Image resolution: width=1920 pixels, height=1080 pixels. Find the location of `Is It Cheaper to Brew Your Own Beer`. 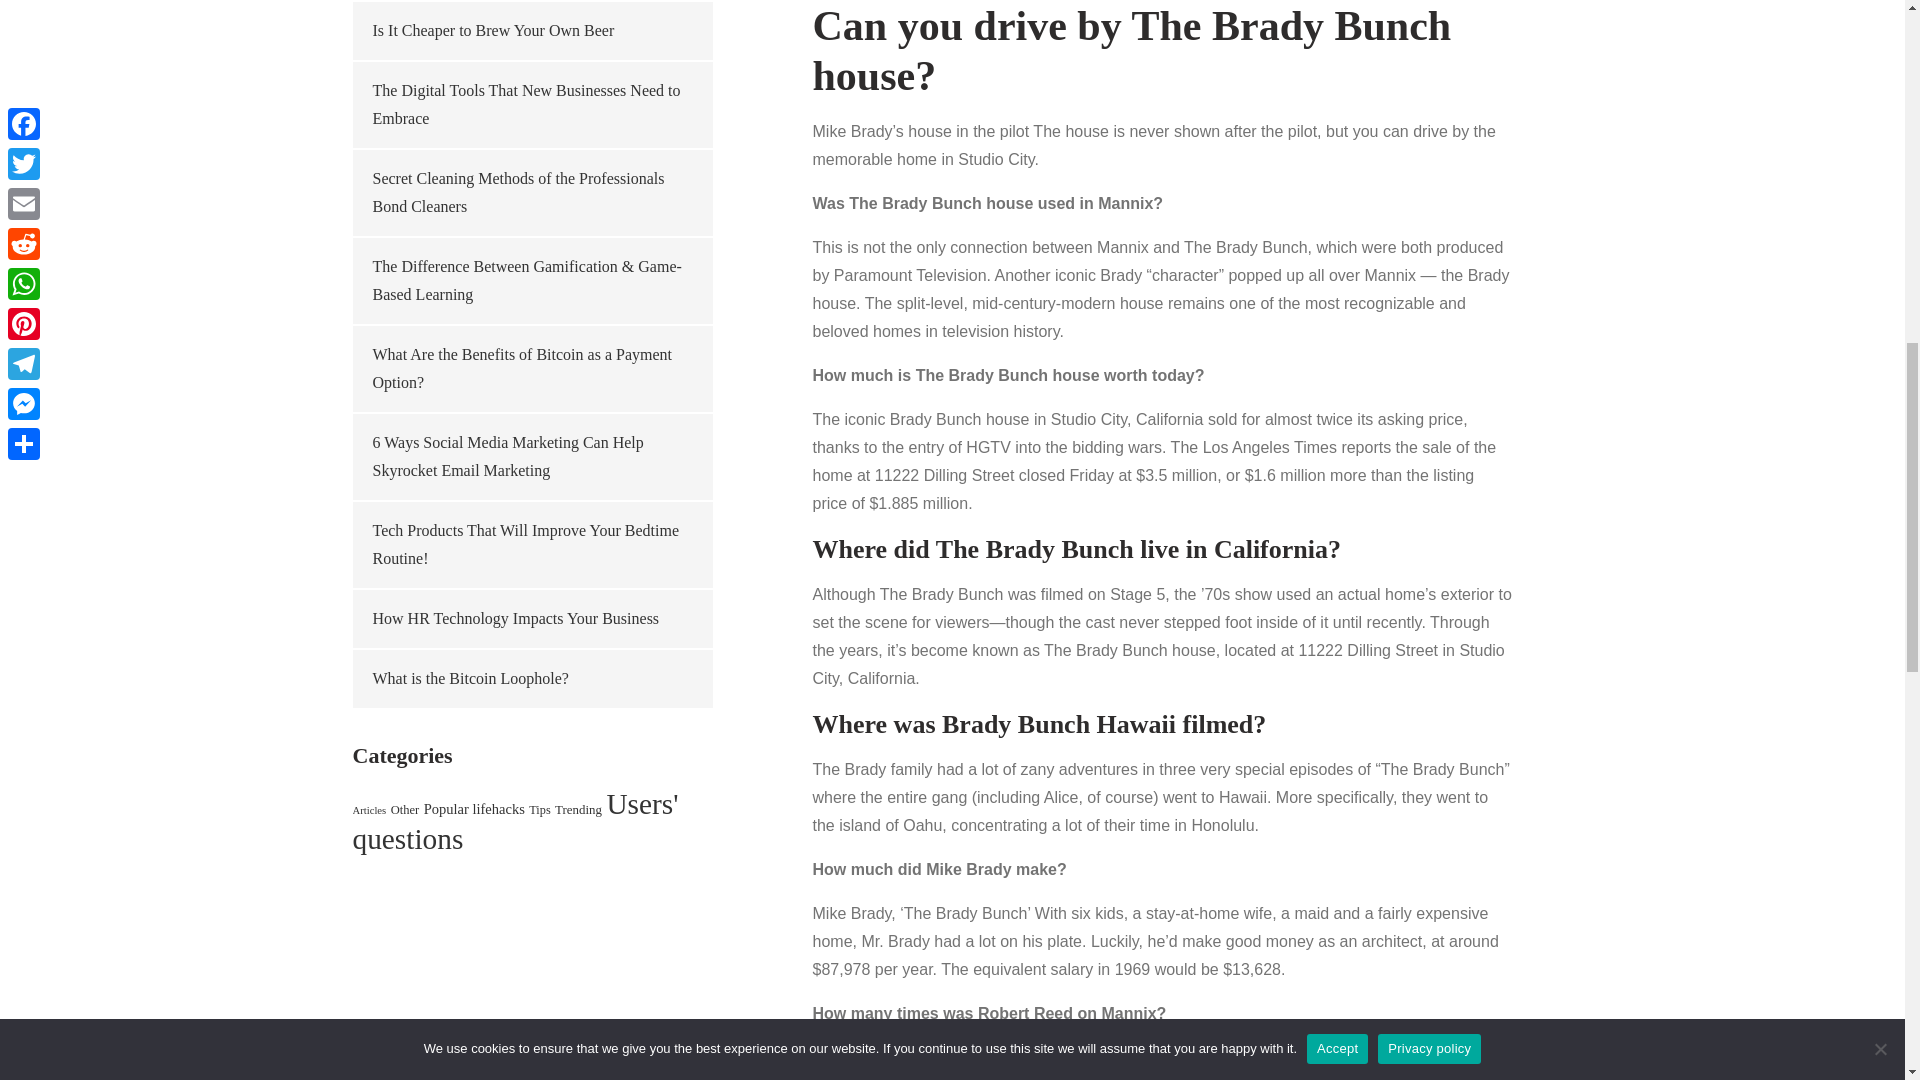

Is It Cheaper to Brew Your Own Beer is located at coordinates (493, 30).